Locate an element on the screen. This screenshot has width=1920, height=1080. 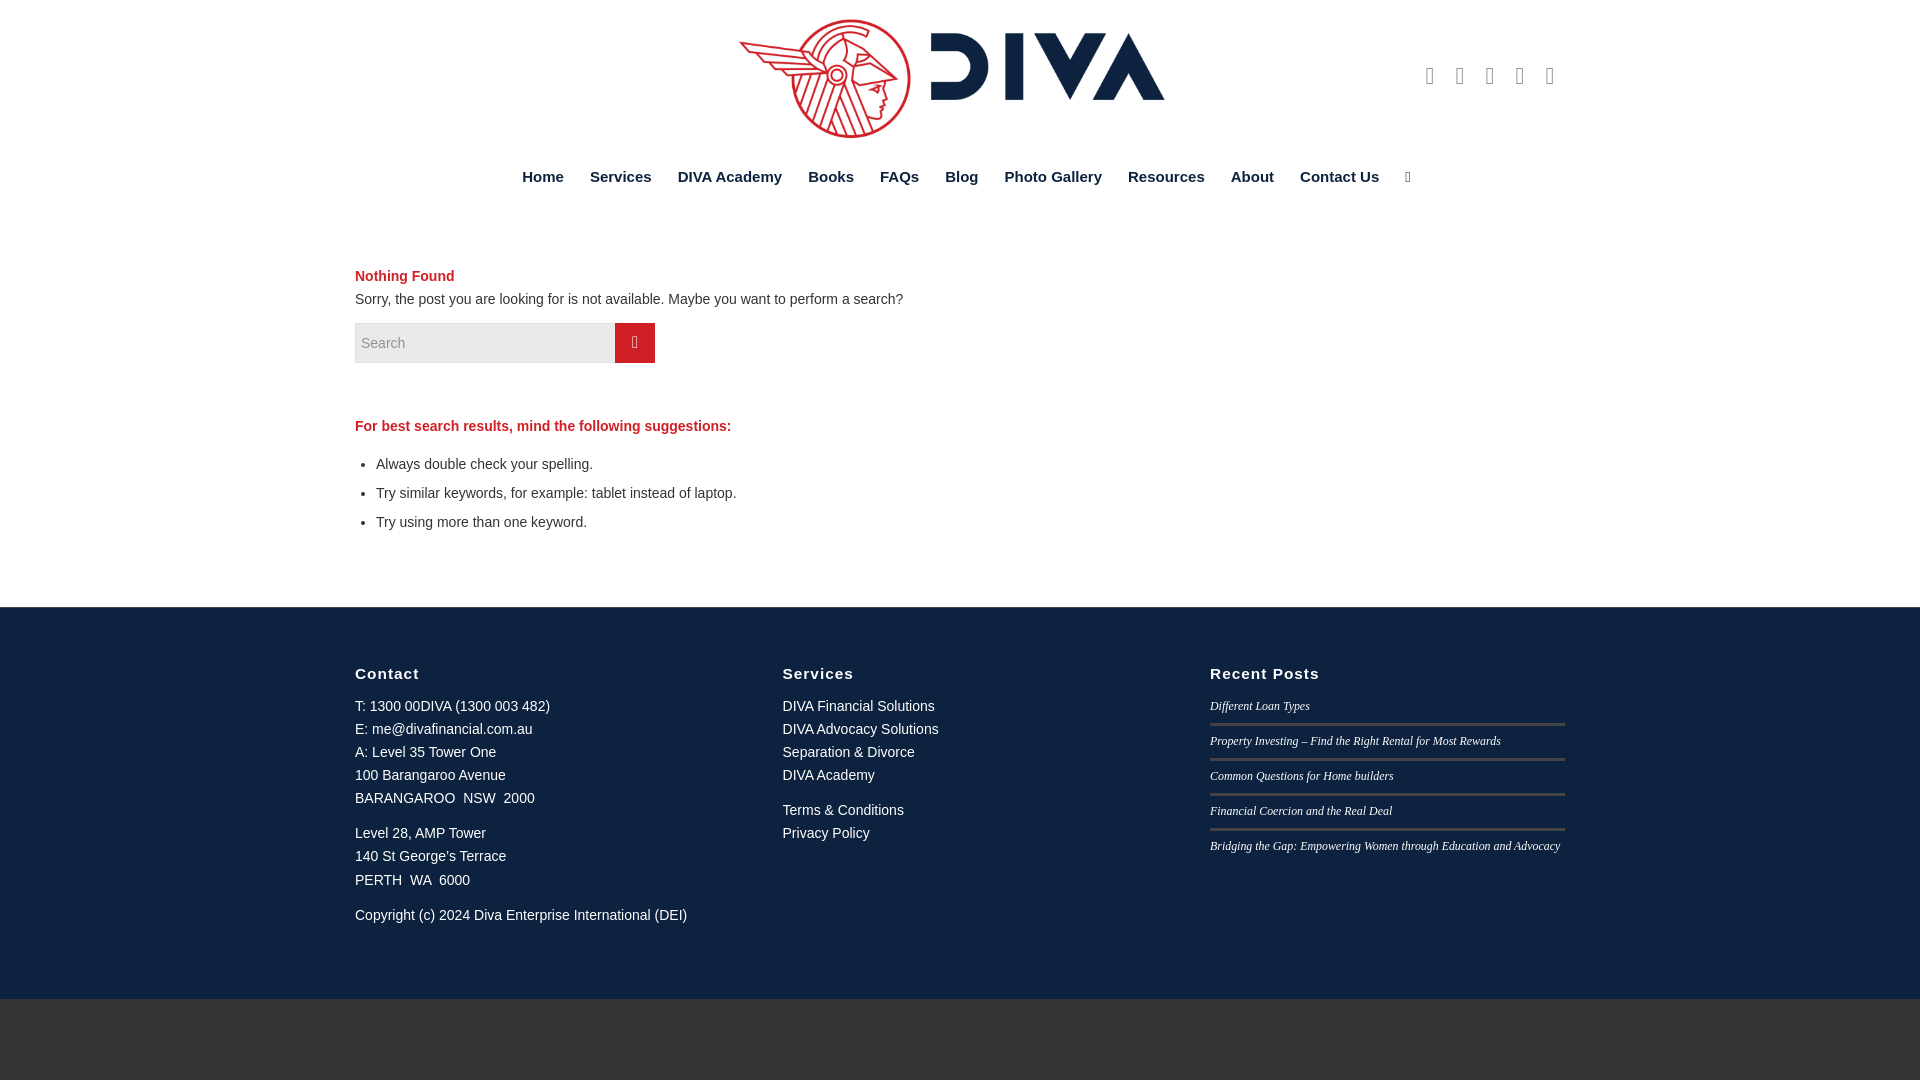
Facebook is located at coordinates (1430, 75).